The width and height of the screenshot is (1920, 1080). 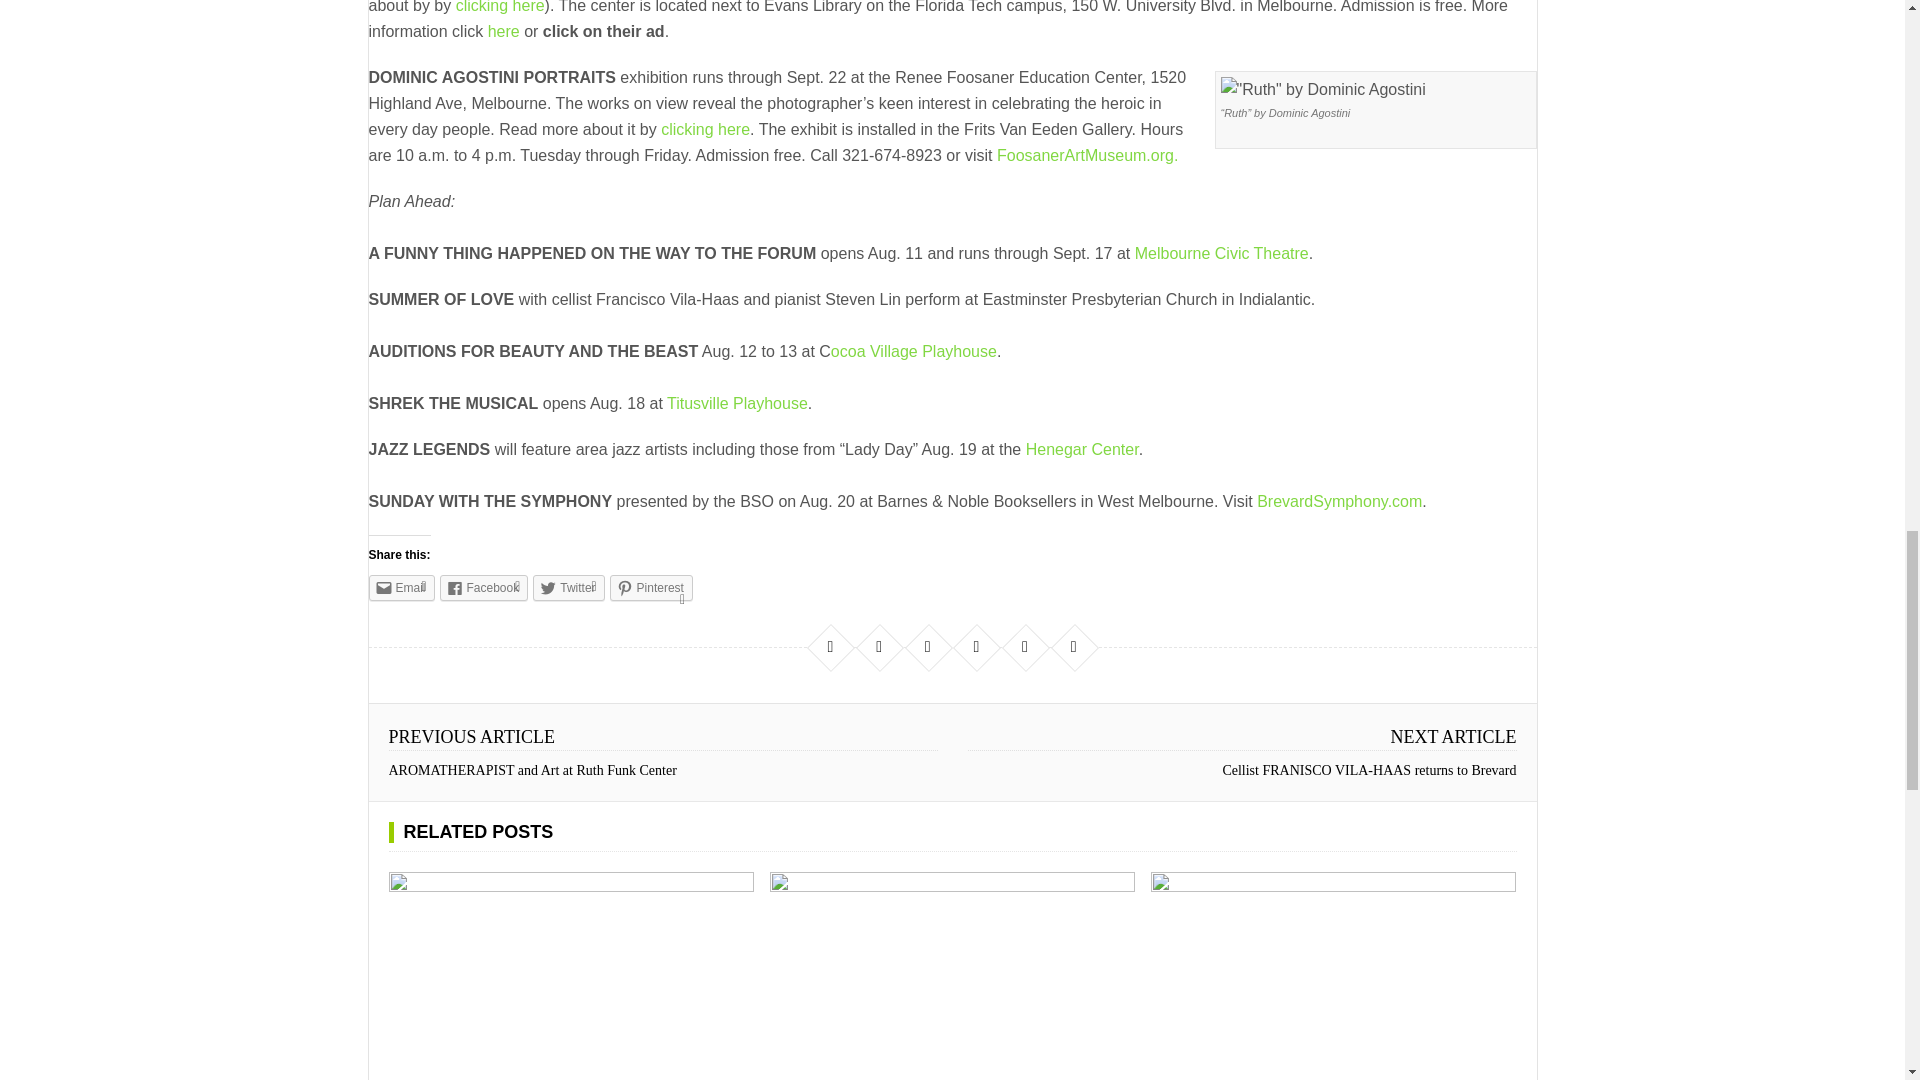 I want to click on Twitter, so click(x=568, y=587).